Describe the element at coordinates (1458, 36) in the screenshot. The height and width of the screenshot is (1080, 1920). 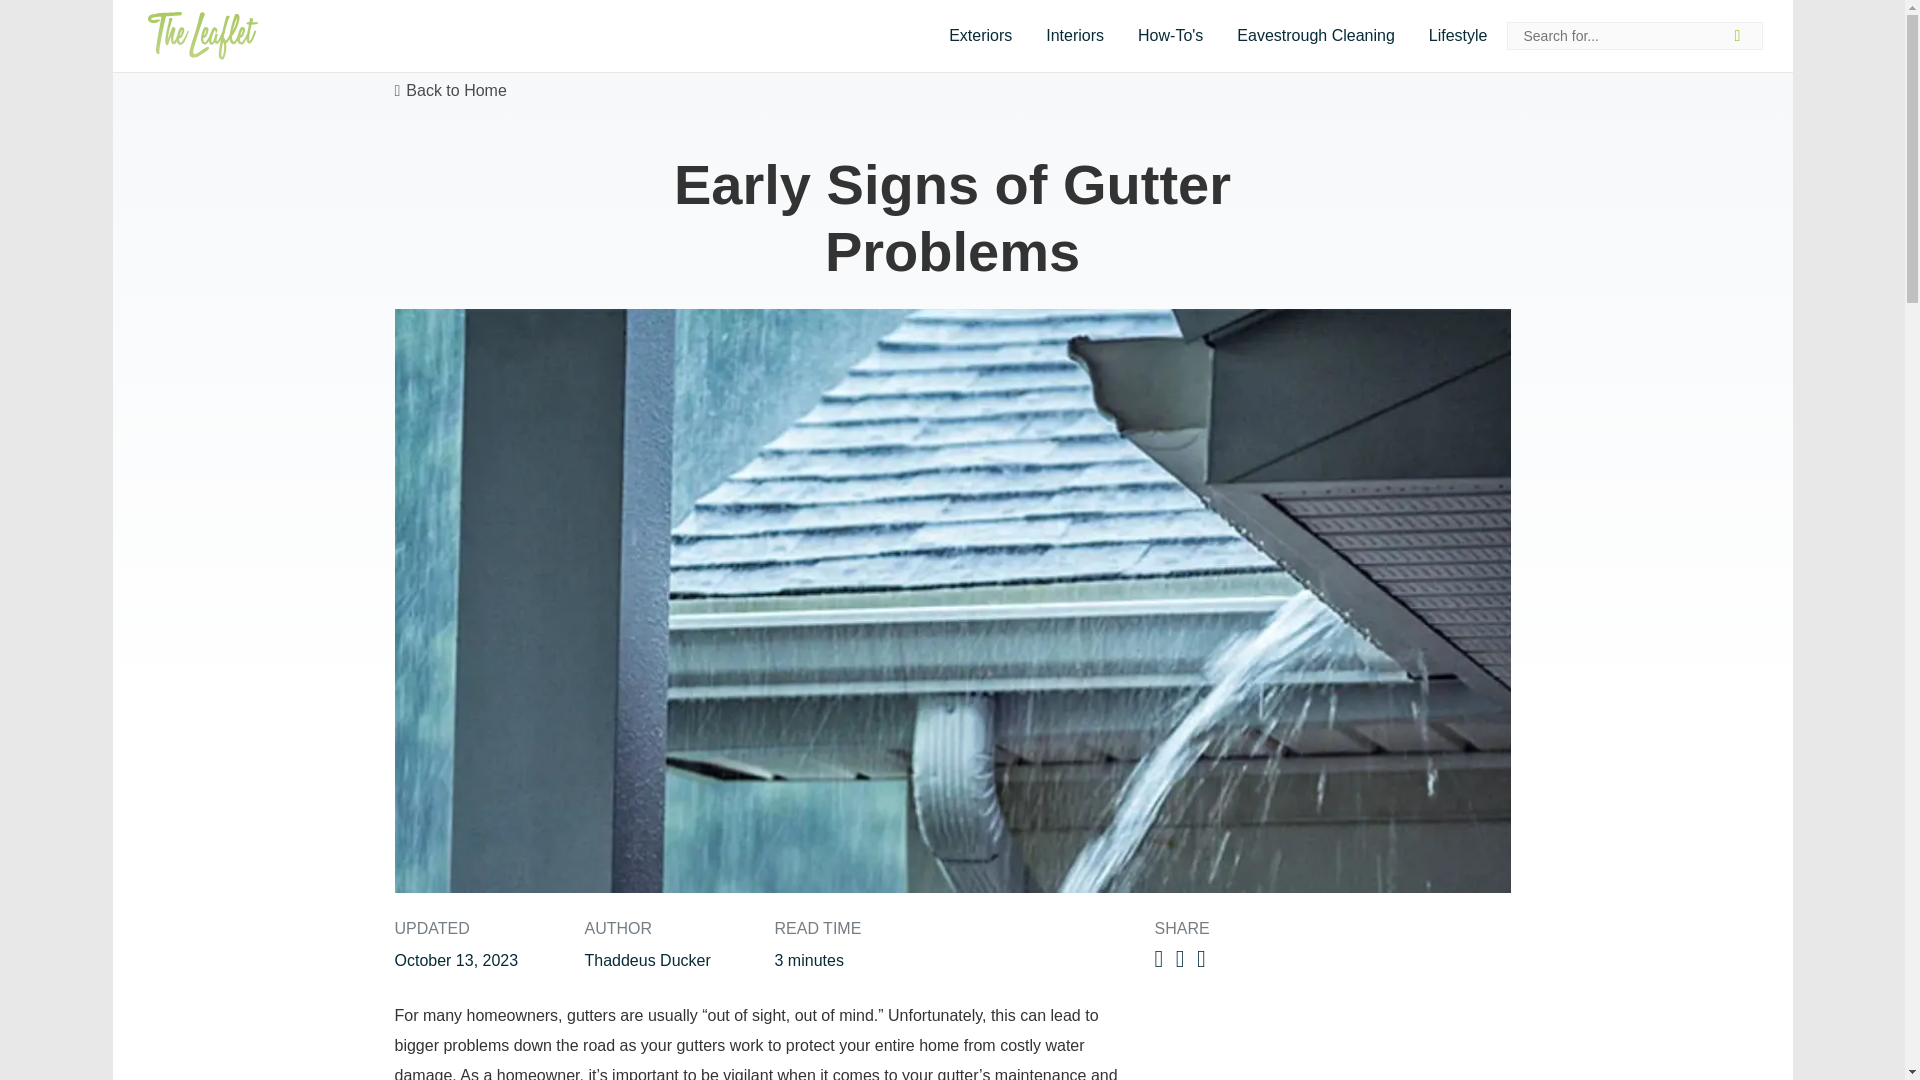
I see `Lifestyle` at that location.